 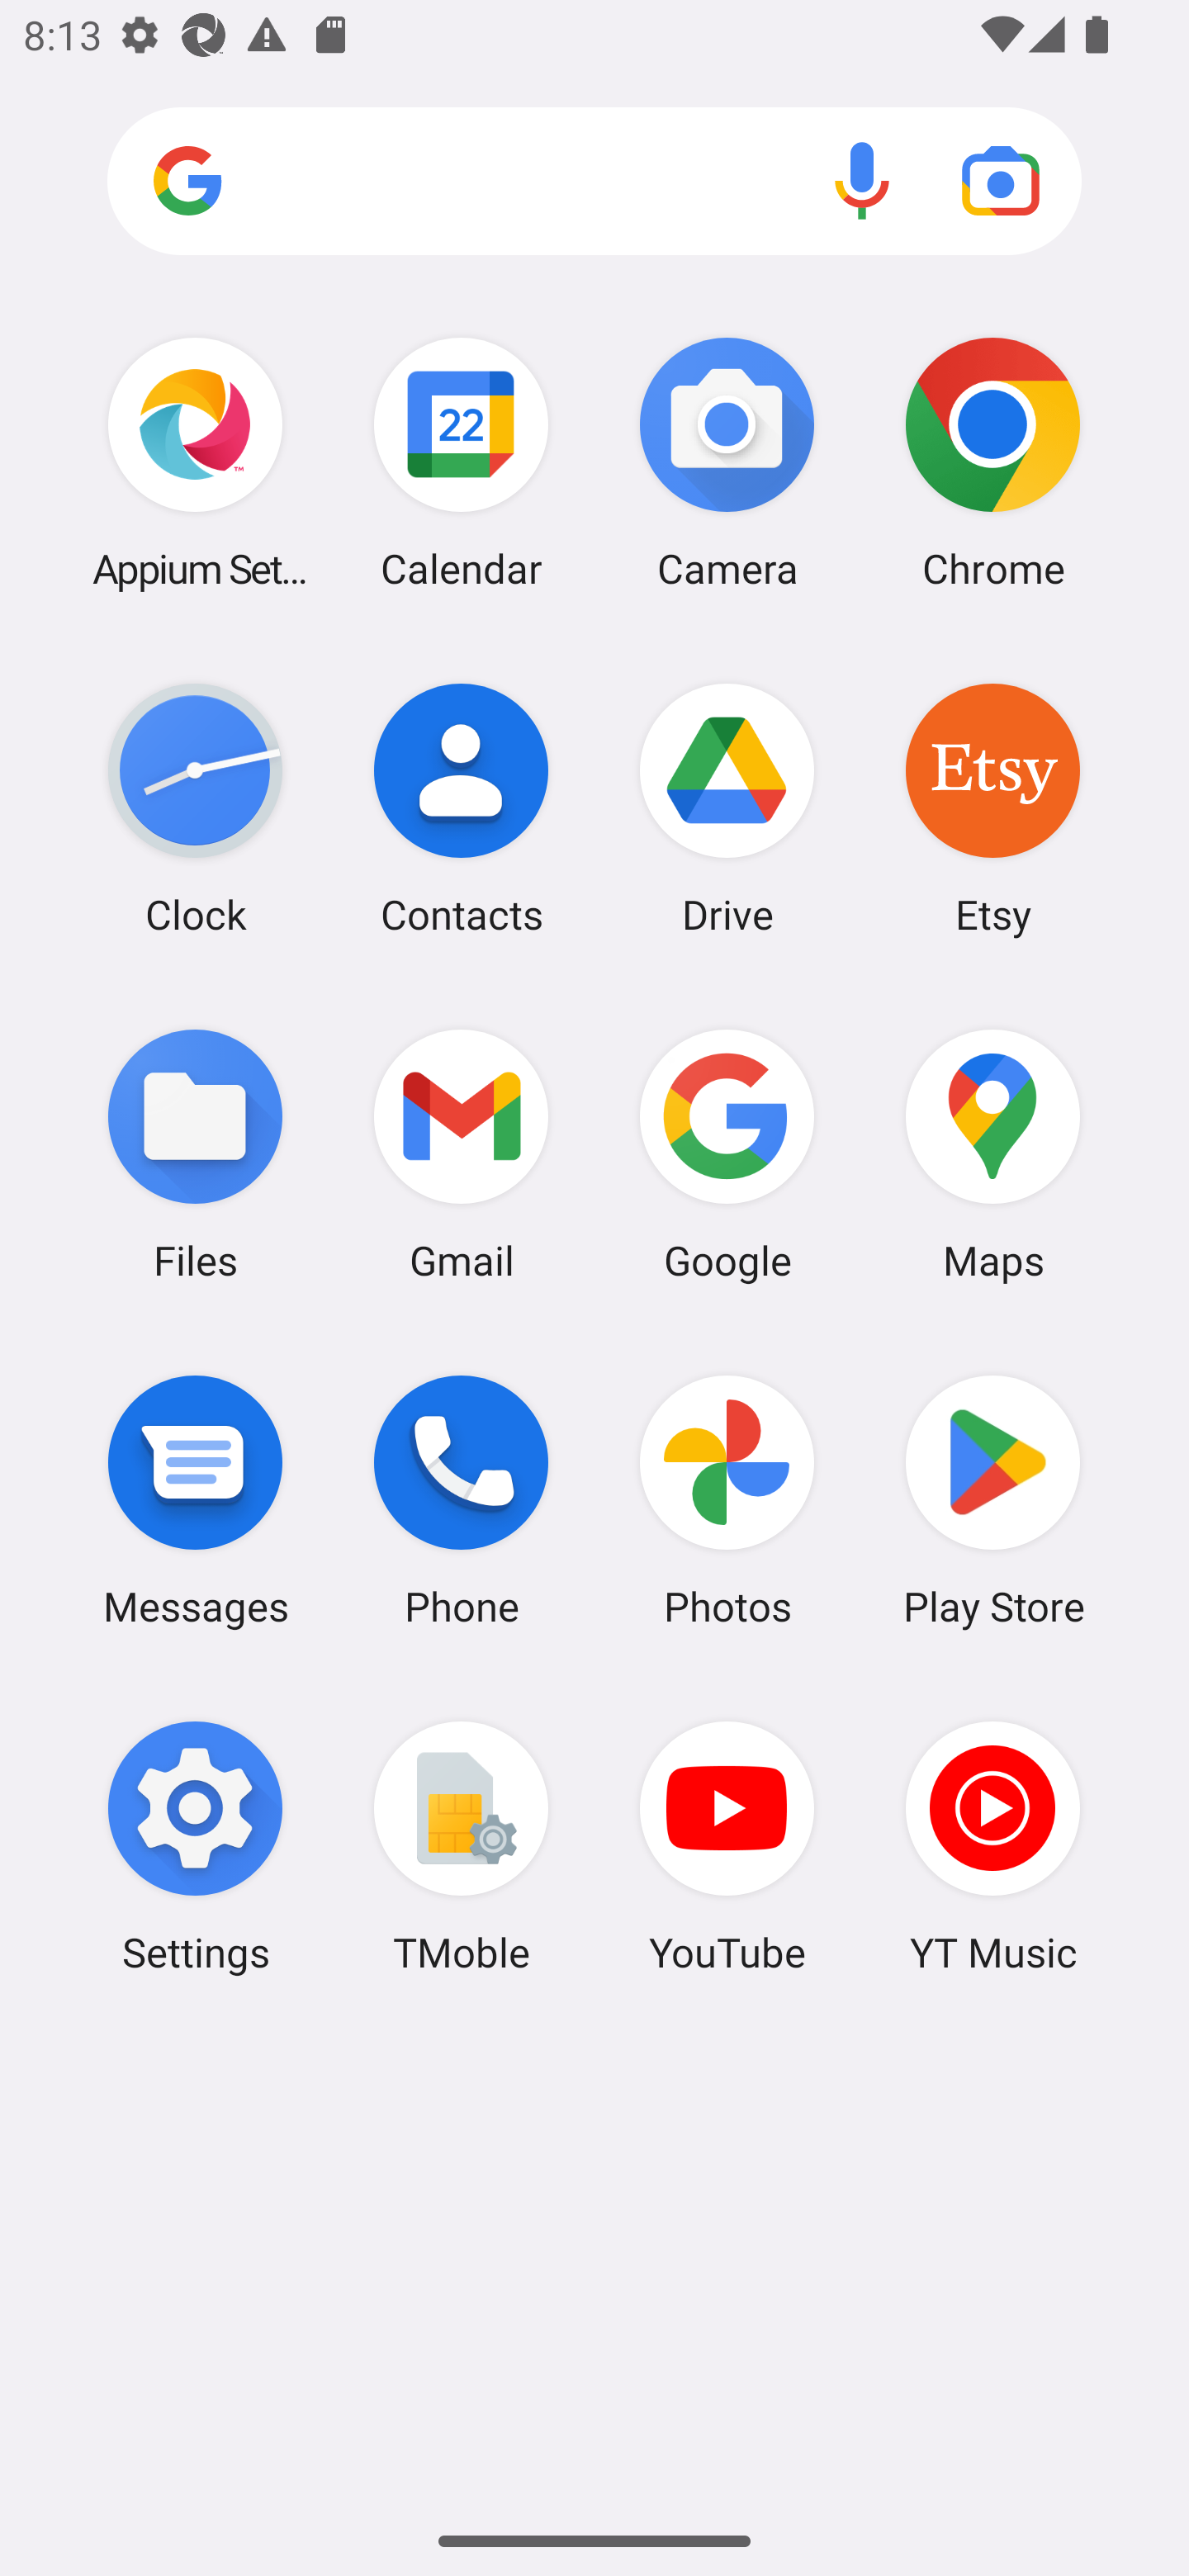 I want to click on Calendar, so click(x=461, y=462).